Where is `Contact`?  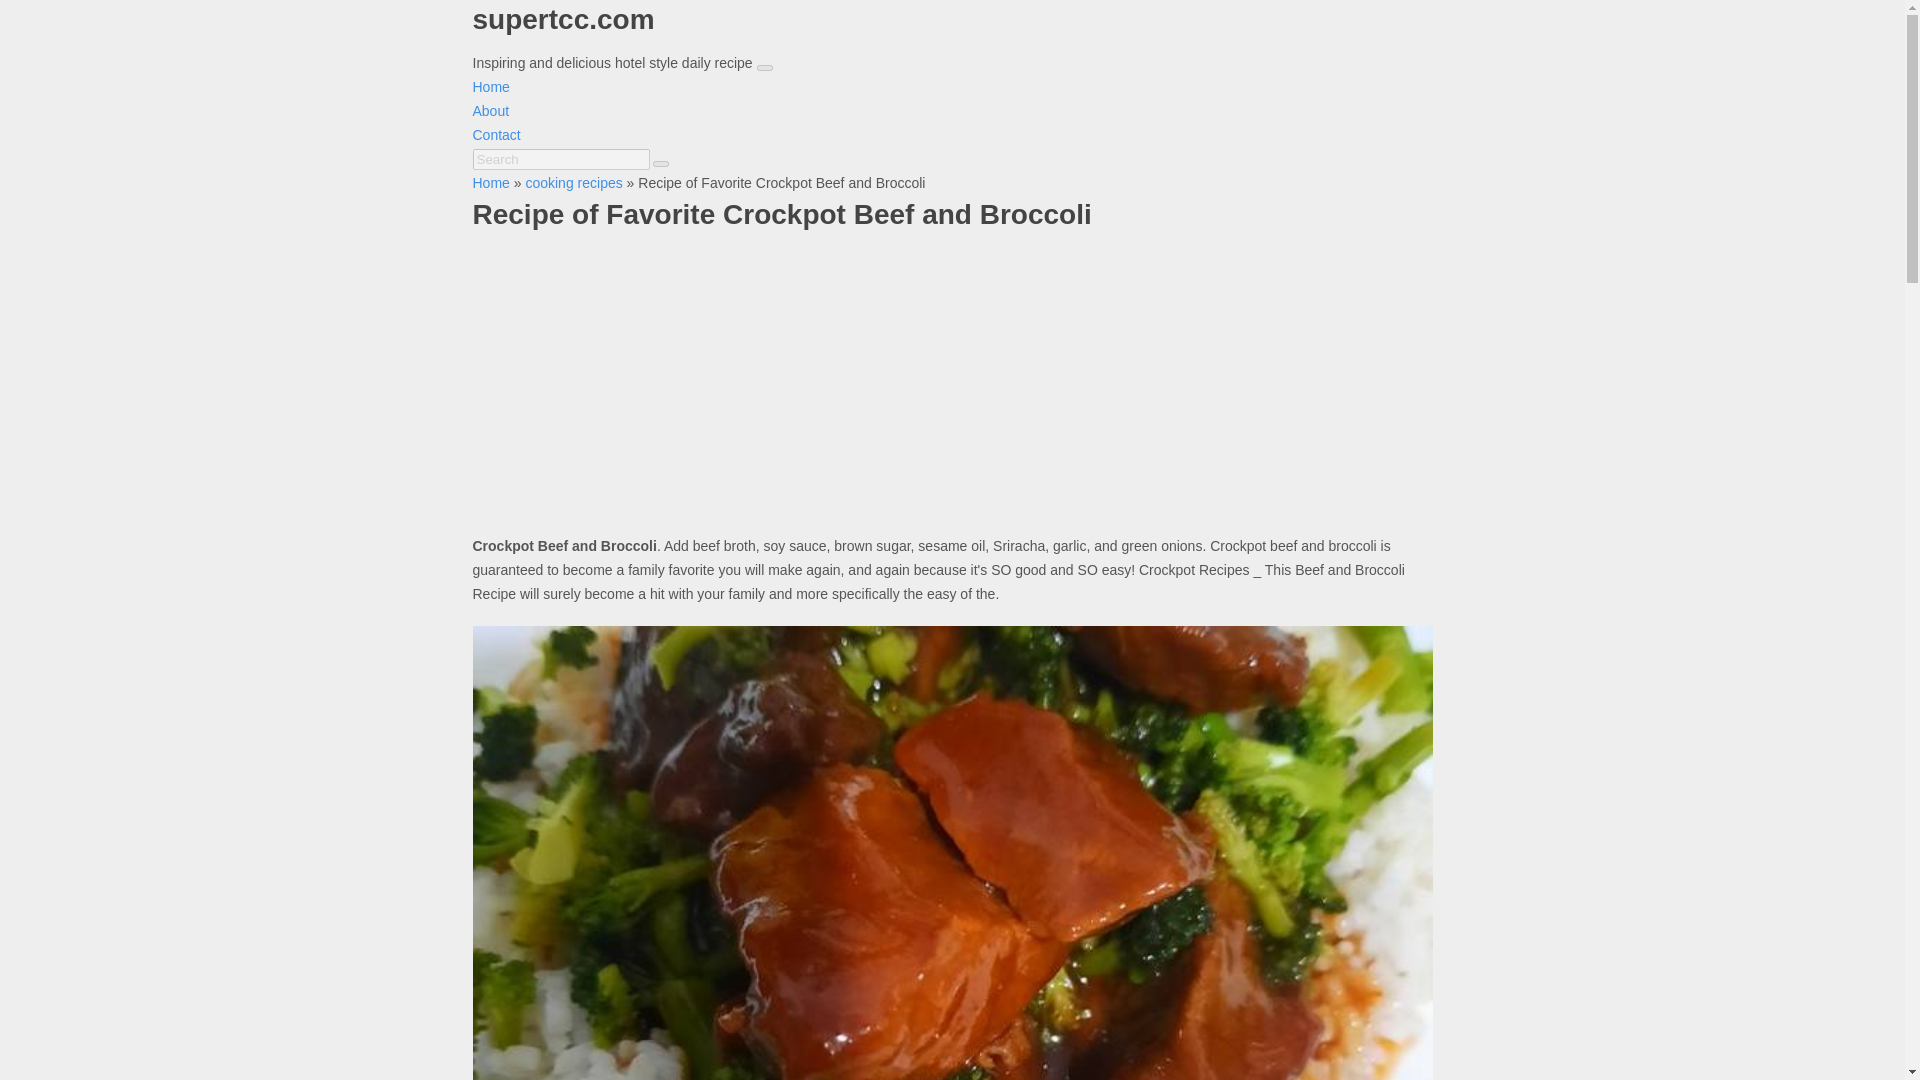 Contact is located at coordinates (496, 134).